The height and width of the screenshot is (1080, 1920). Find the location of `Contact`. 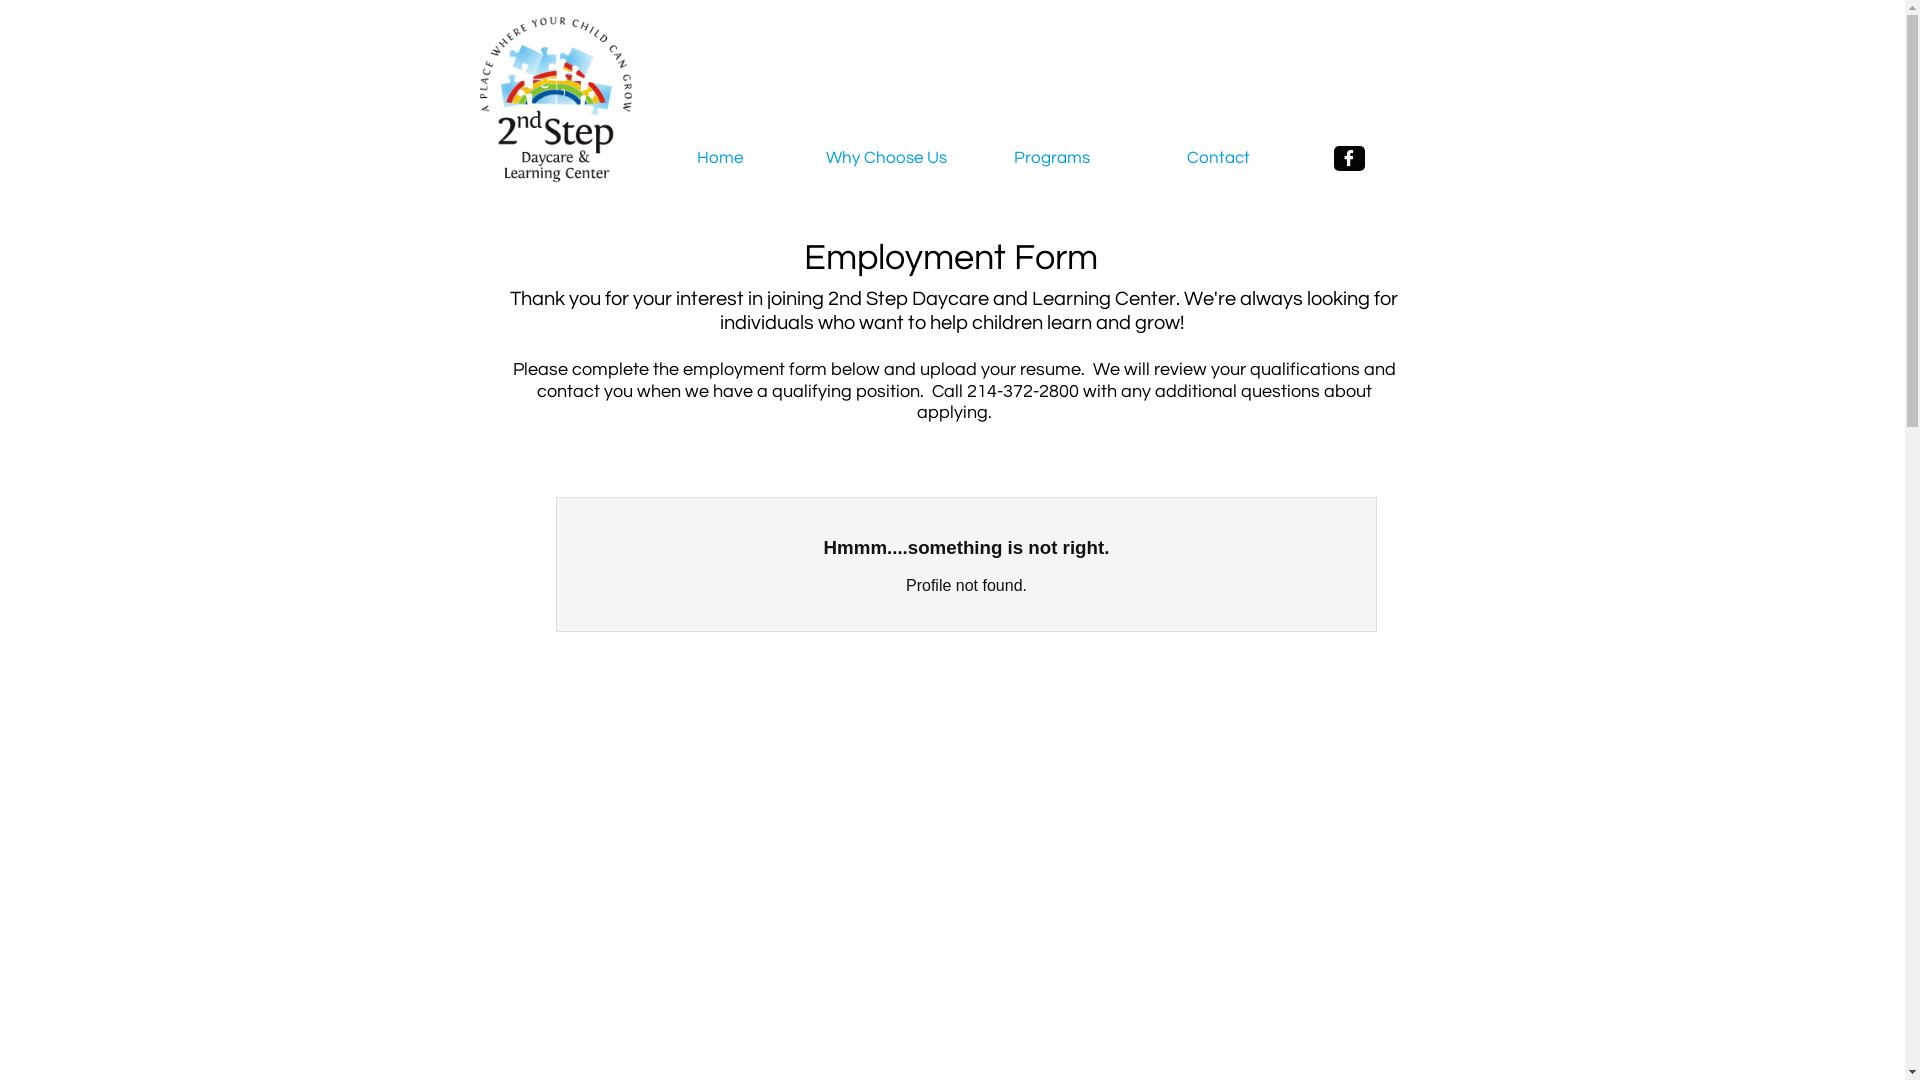

Contact is located at coordinates (1218, 158).